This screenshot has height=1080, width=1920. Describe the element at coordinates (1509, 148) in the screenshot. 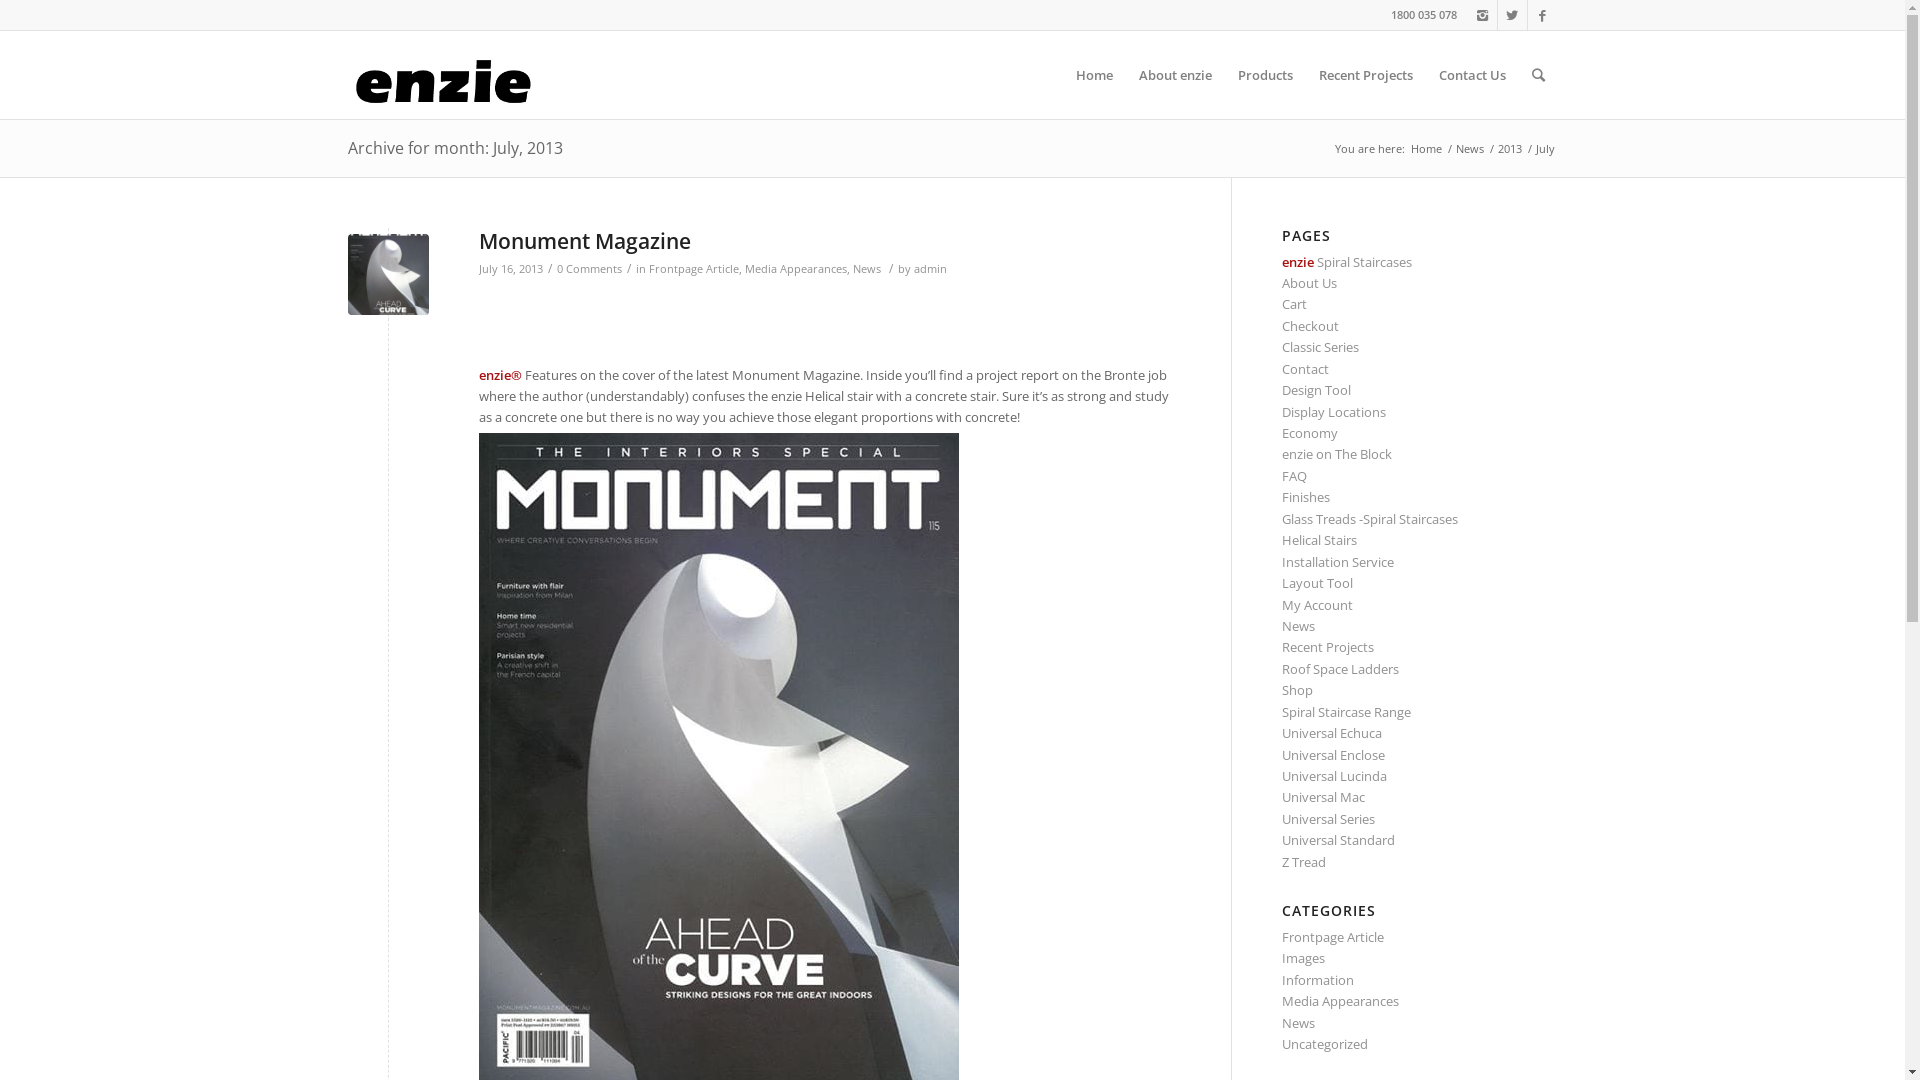

I see `2013` at that location.